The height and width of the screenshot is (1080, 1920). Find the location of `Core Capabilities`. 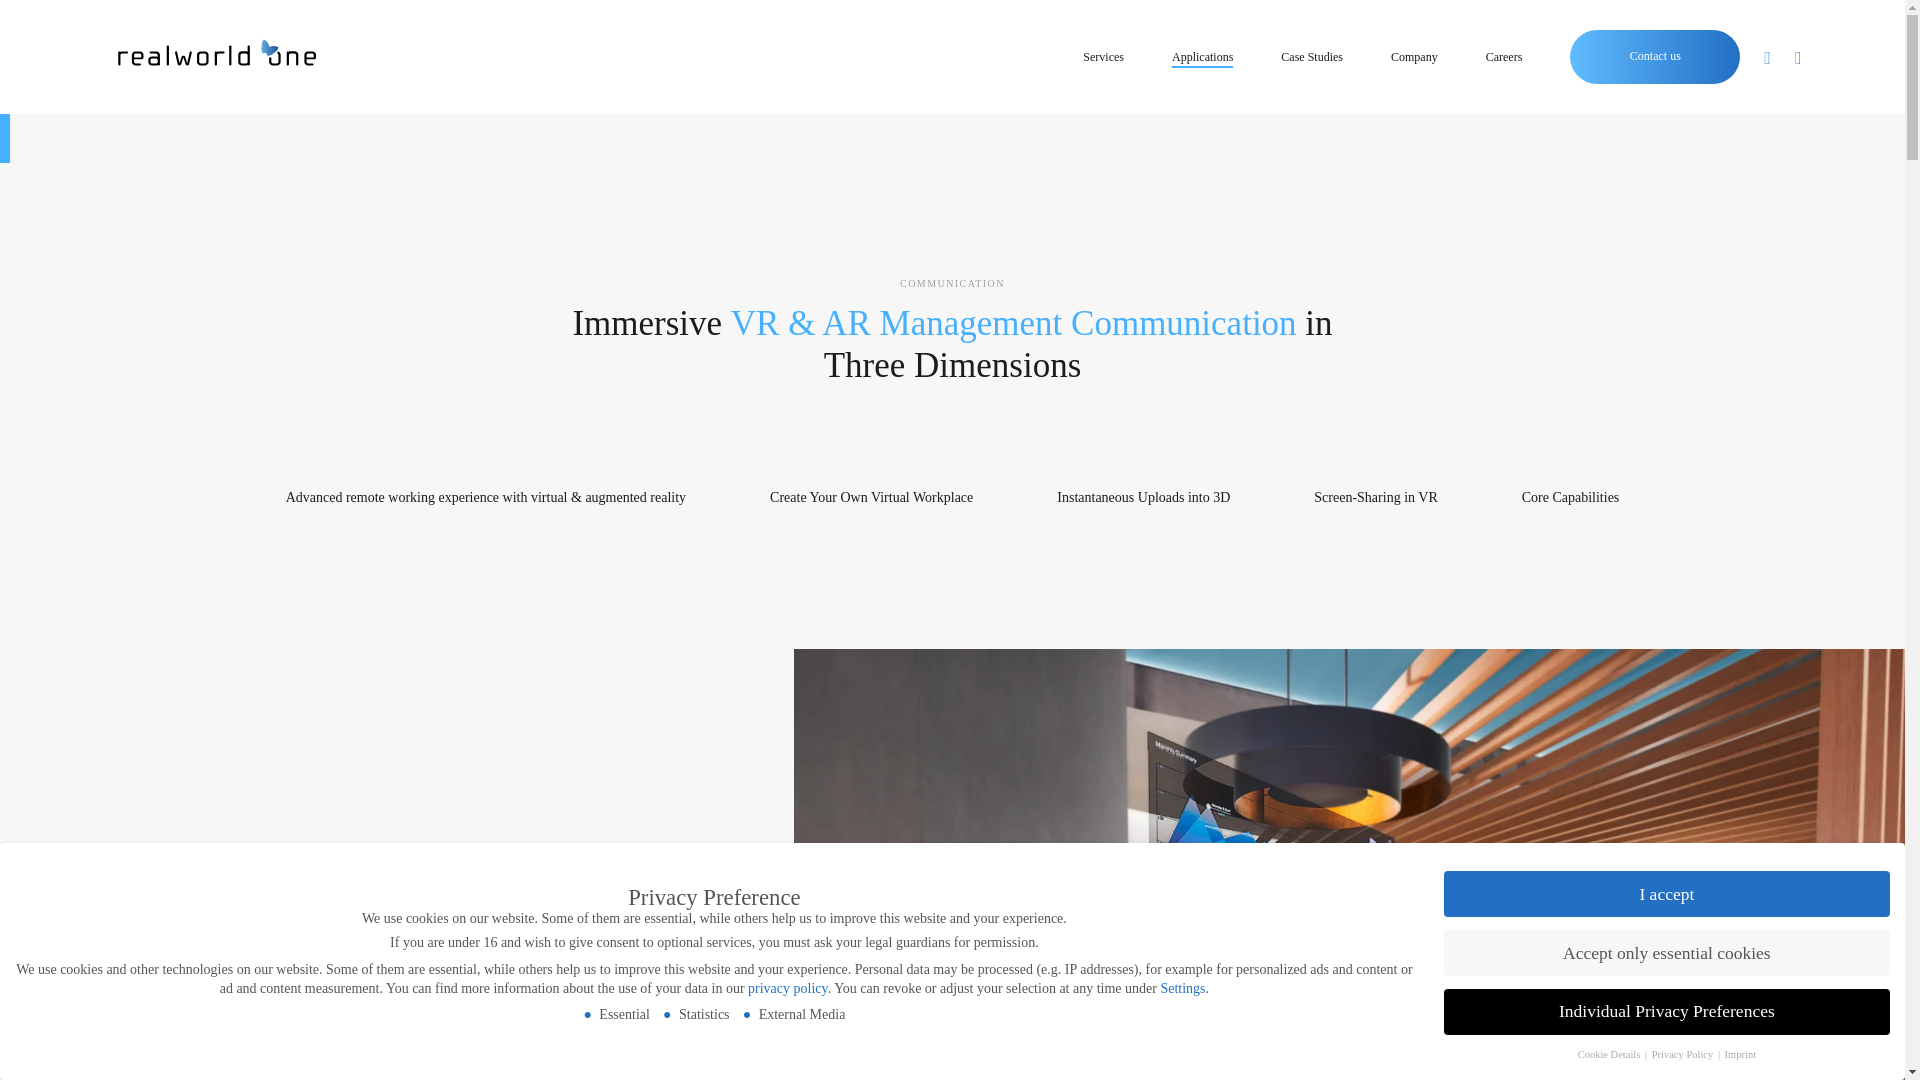

Core Capabilities is located at coordinates (1571, 498).